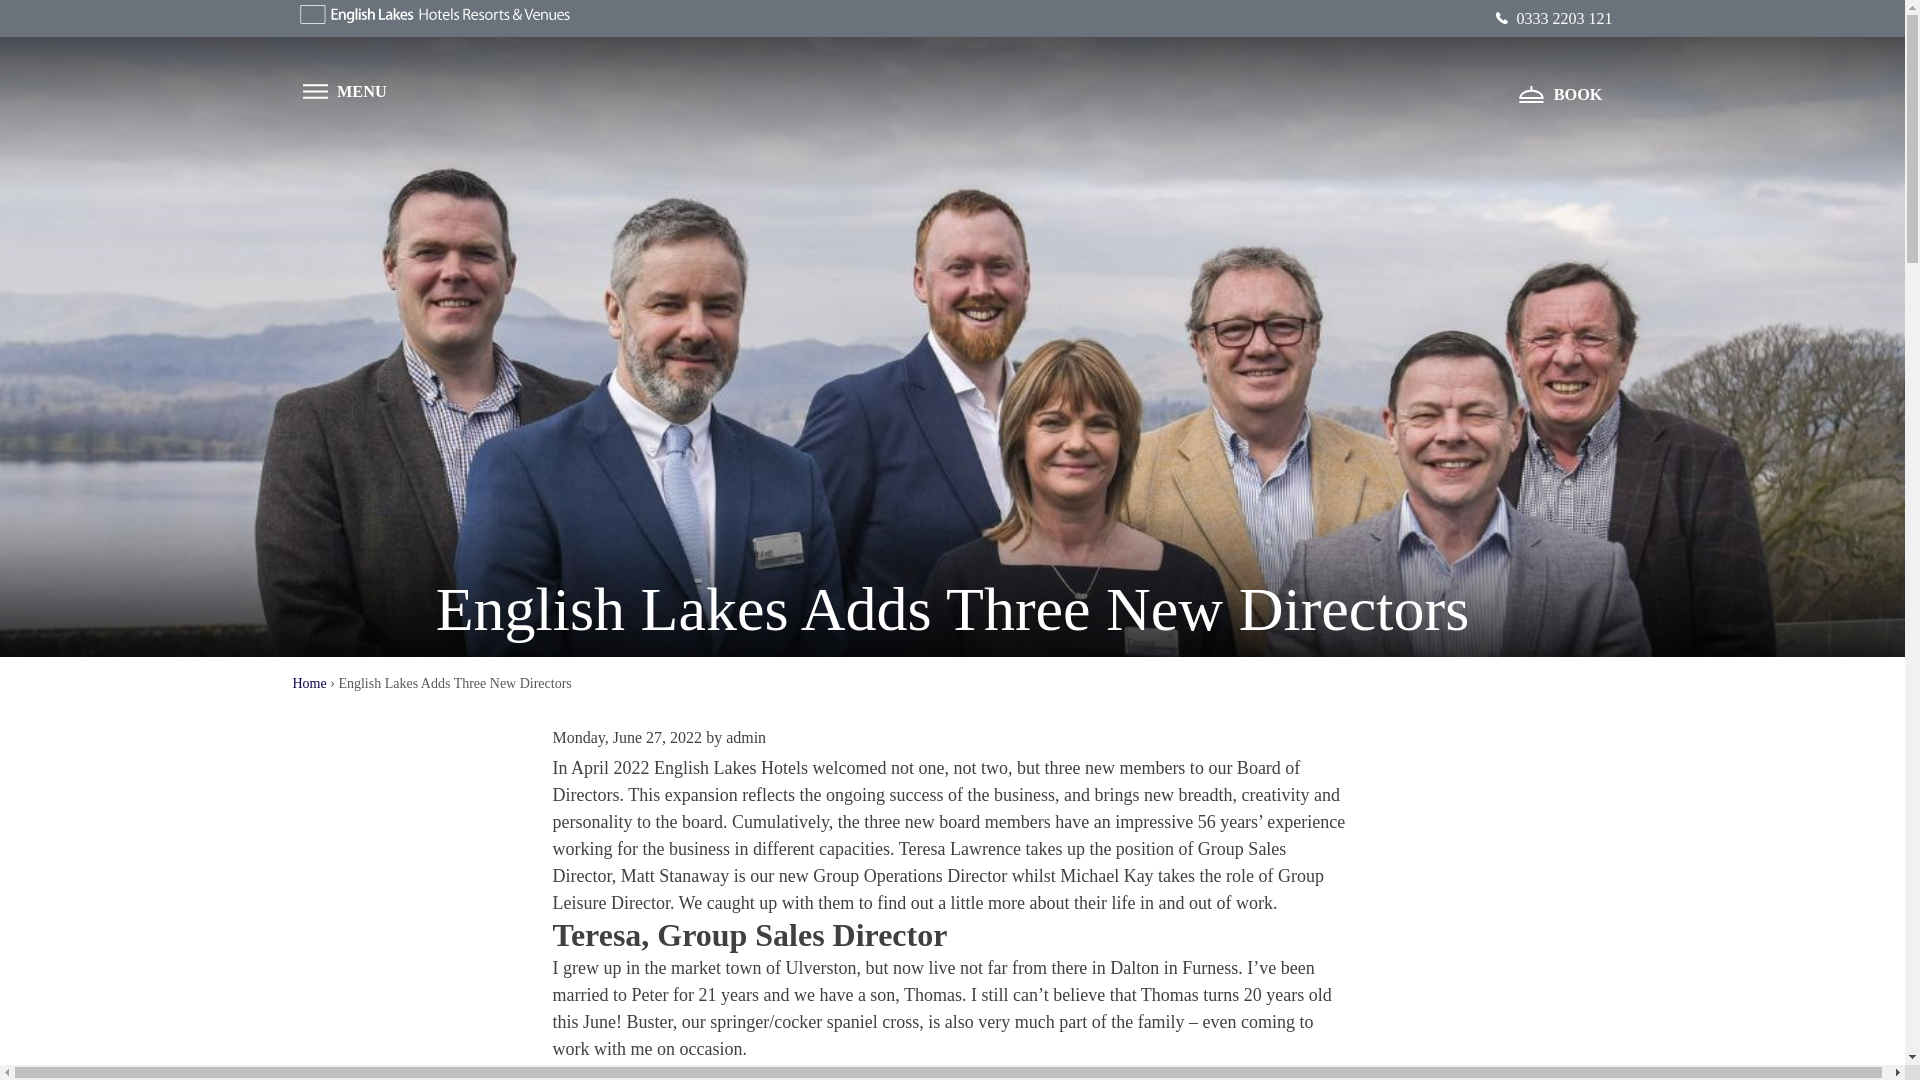 The width and height of the screenshot is (1920, 1080). Describe the element at coordinates (944, 228) in the screenshot. I see `HOTEL DEALS` at that location.